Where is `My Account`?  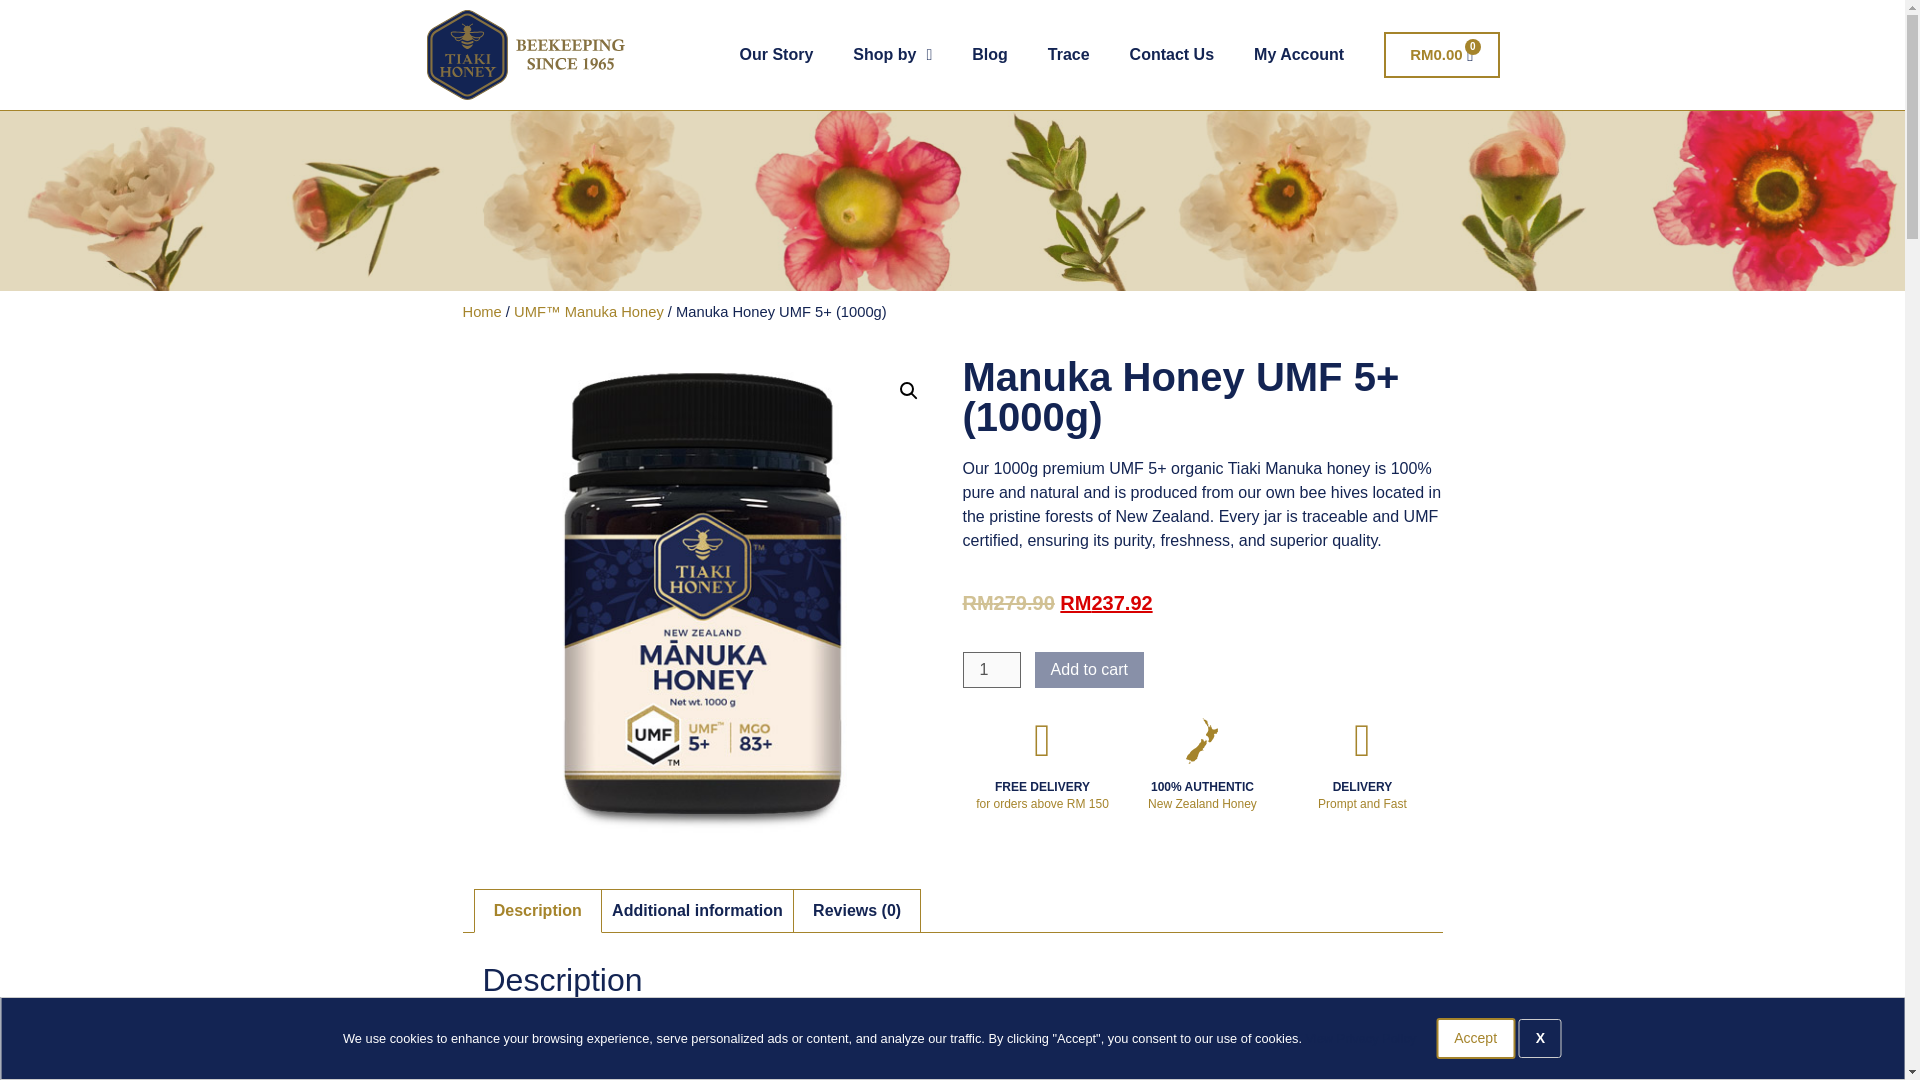 My Account is located at coordinates (1068, 54).